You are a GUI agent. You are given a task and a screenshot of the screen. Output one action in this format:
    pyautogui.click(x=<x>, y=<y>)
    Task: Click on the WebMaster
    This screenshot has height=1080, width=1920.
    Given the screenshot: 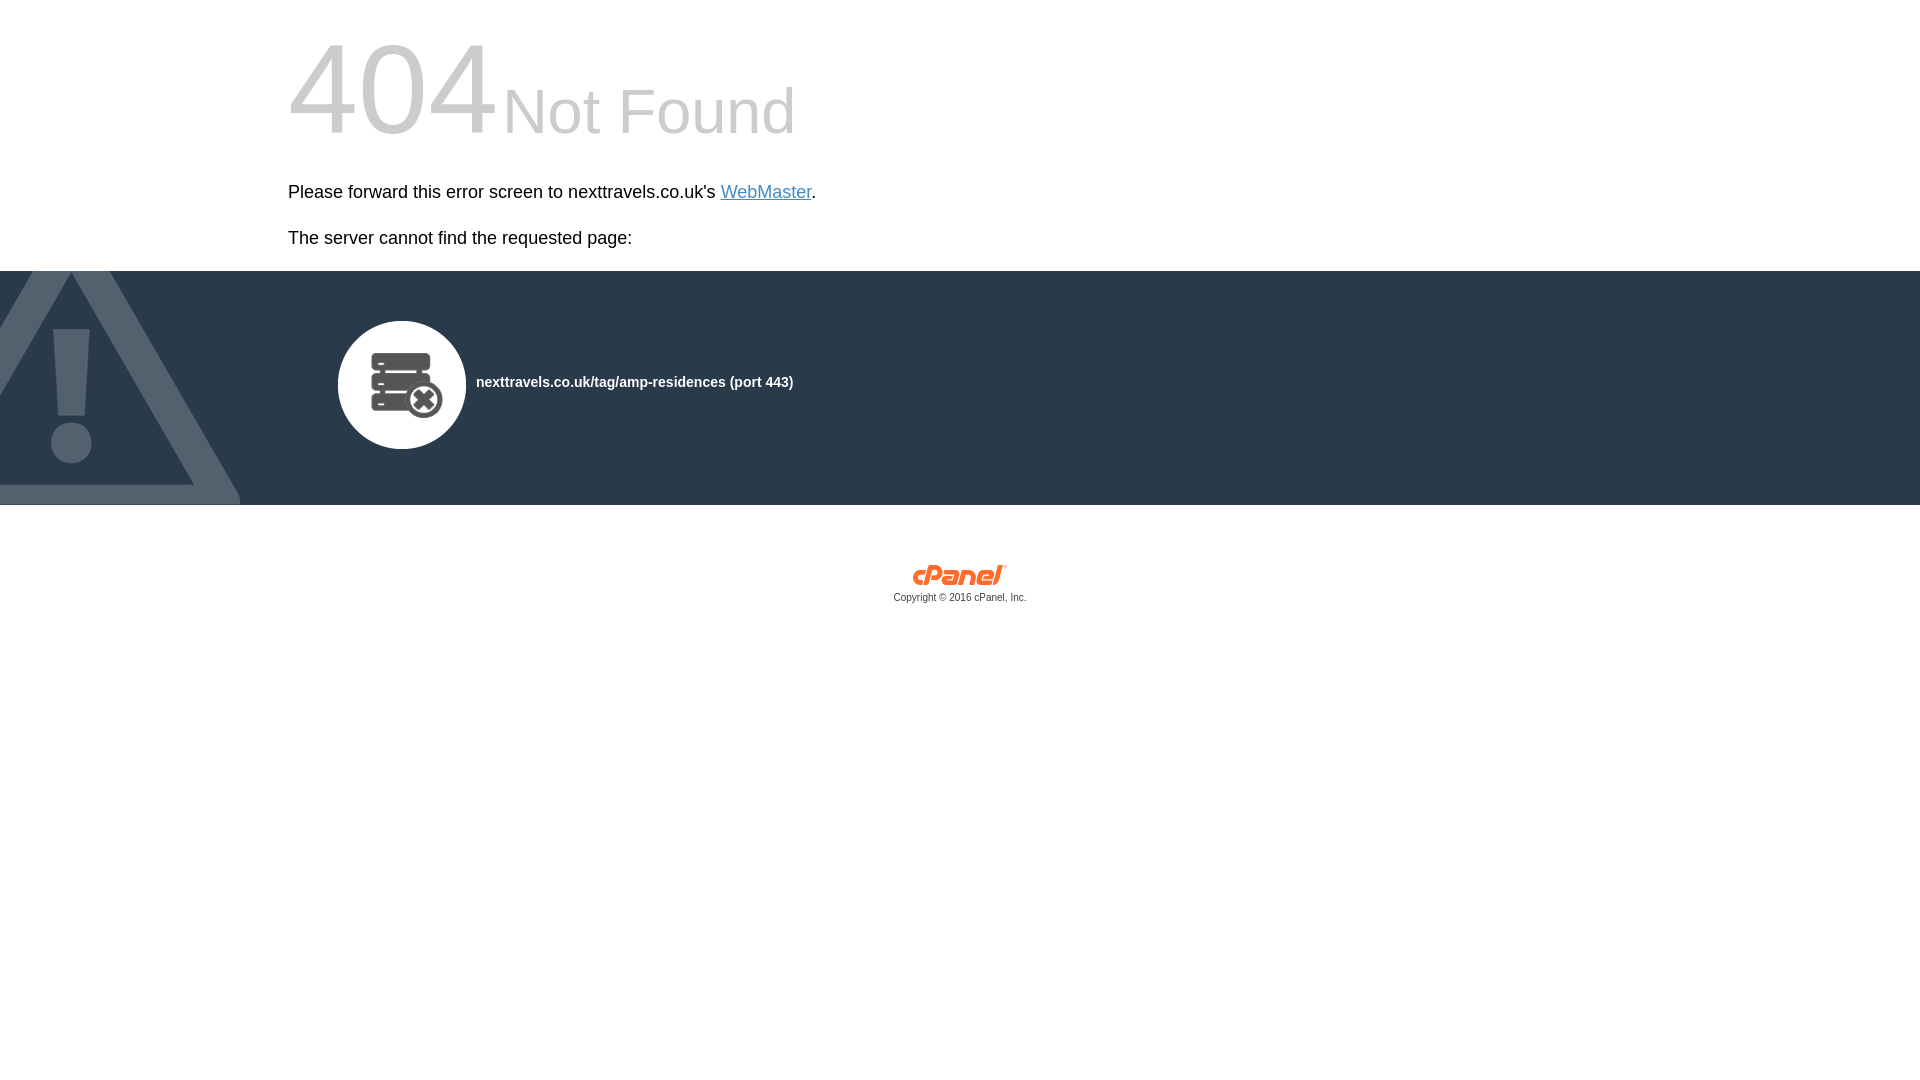 What is the action you would take?
    pyautogui.click(x=766, y=192)
    